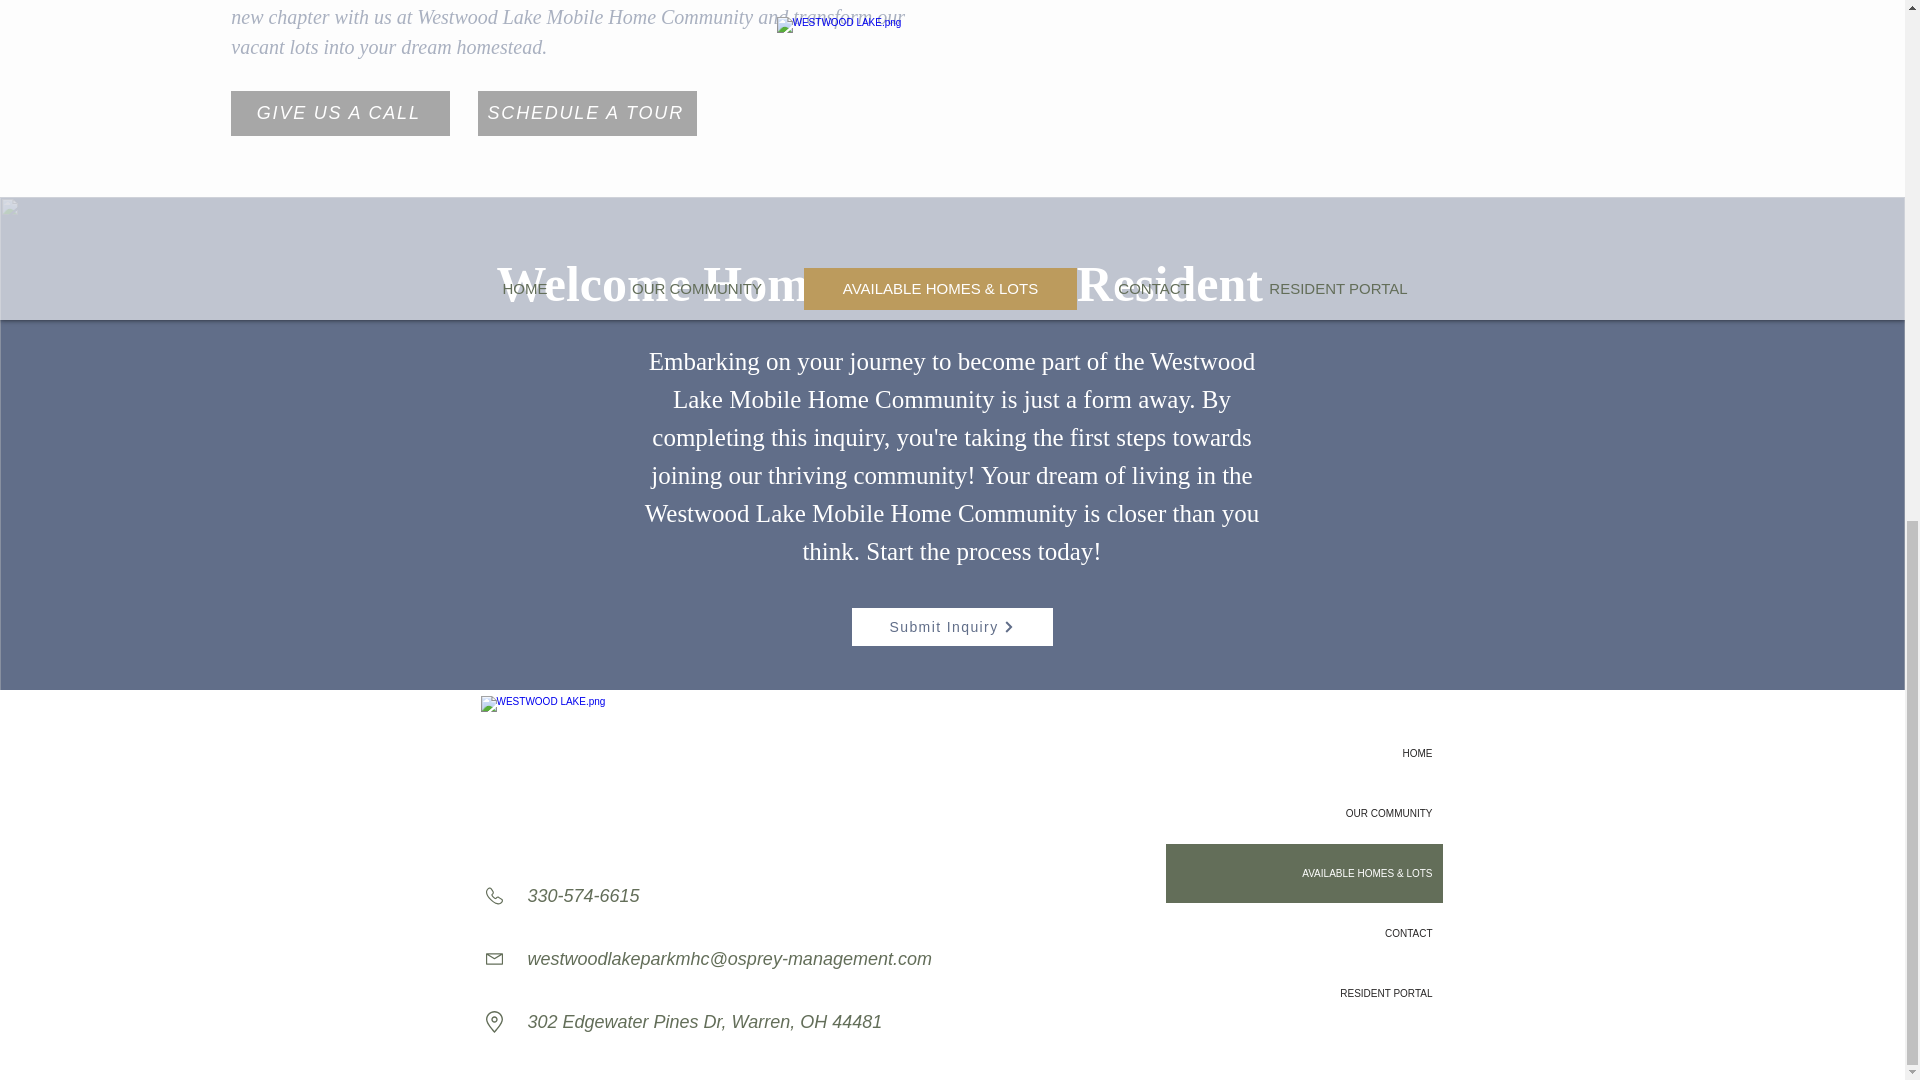  I want to click on RESIDENT PORTAL, so click(1304, 993).